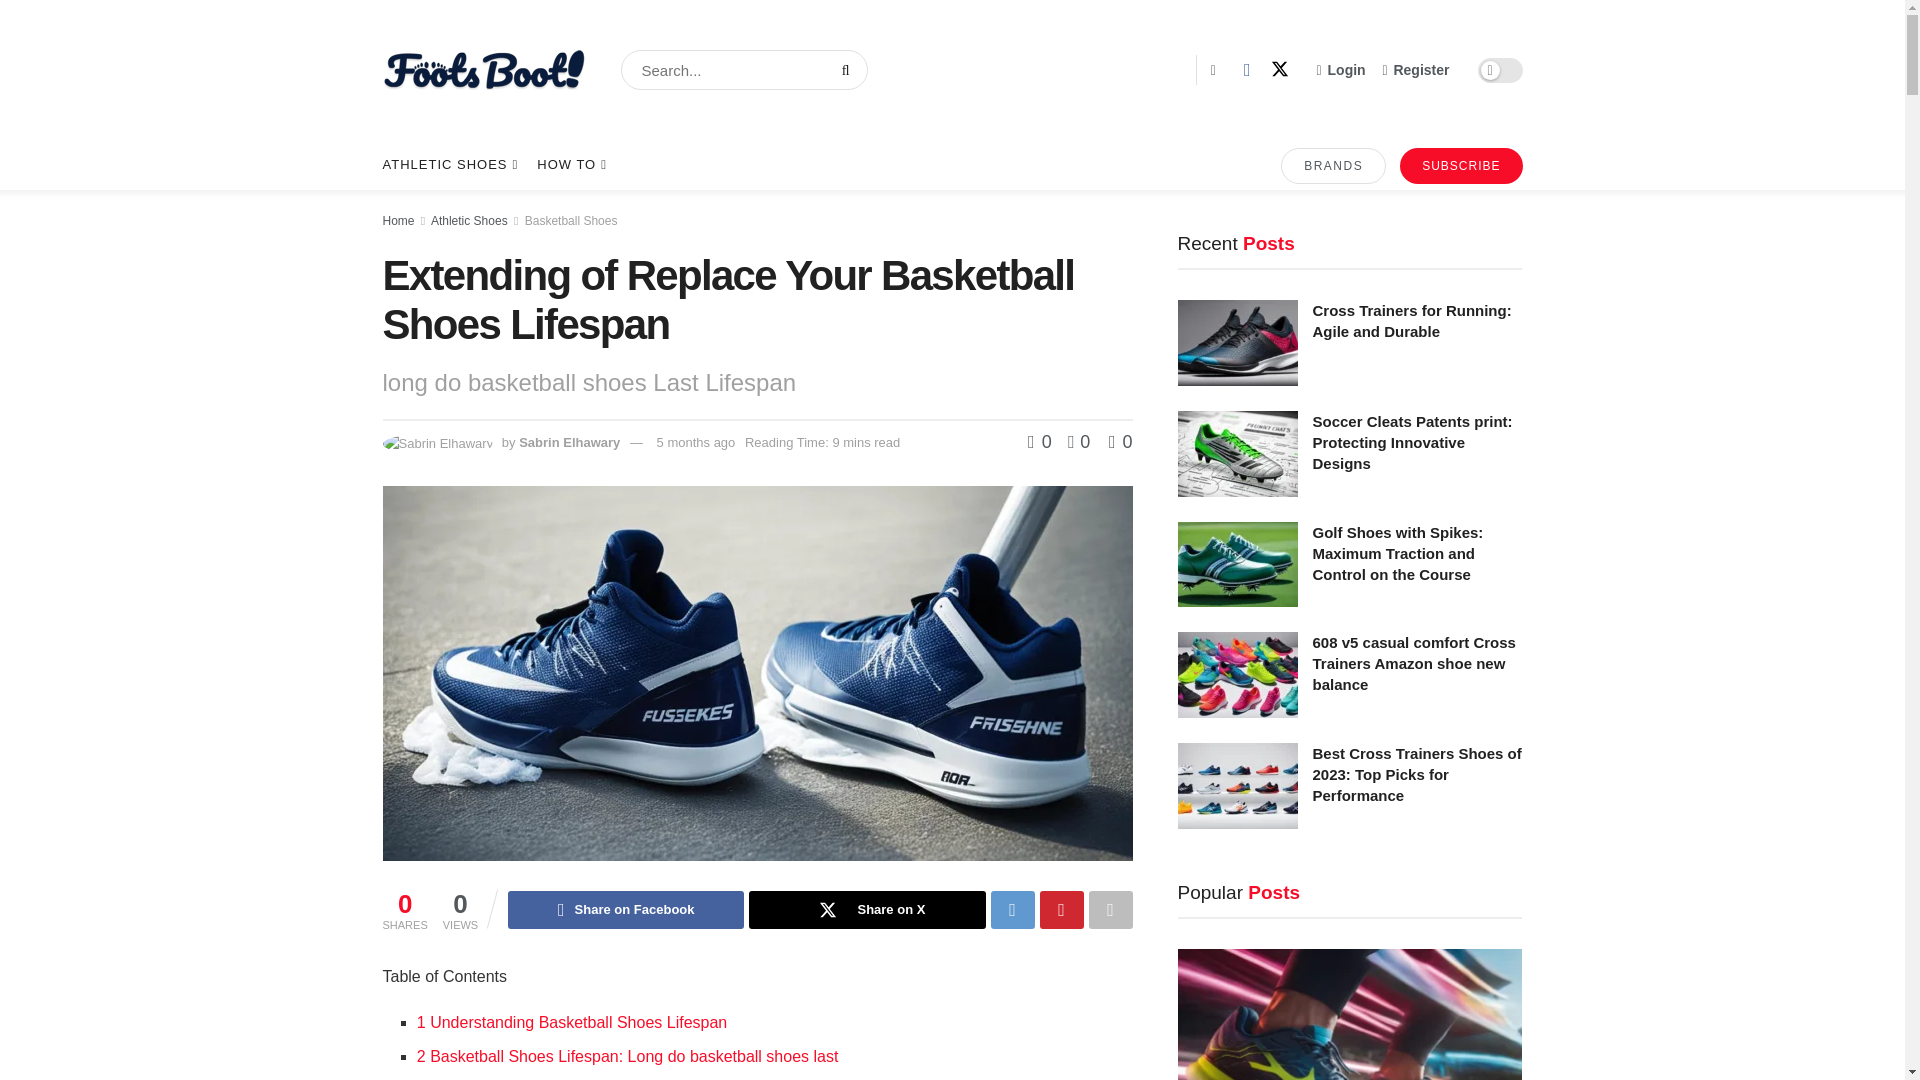  Describe the element at coordinates (1341, 70) in the screenshot. I see `Login` at that location.